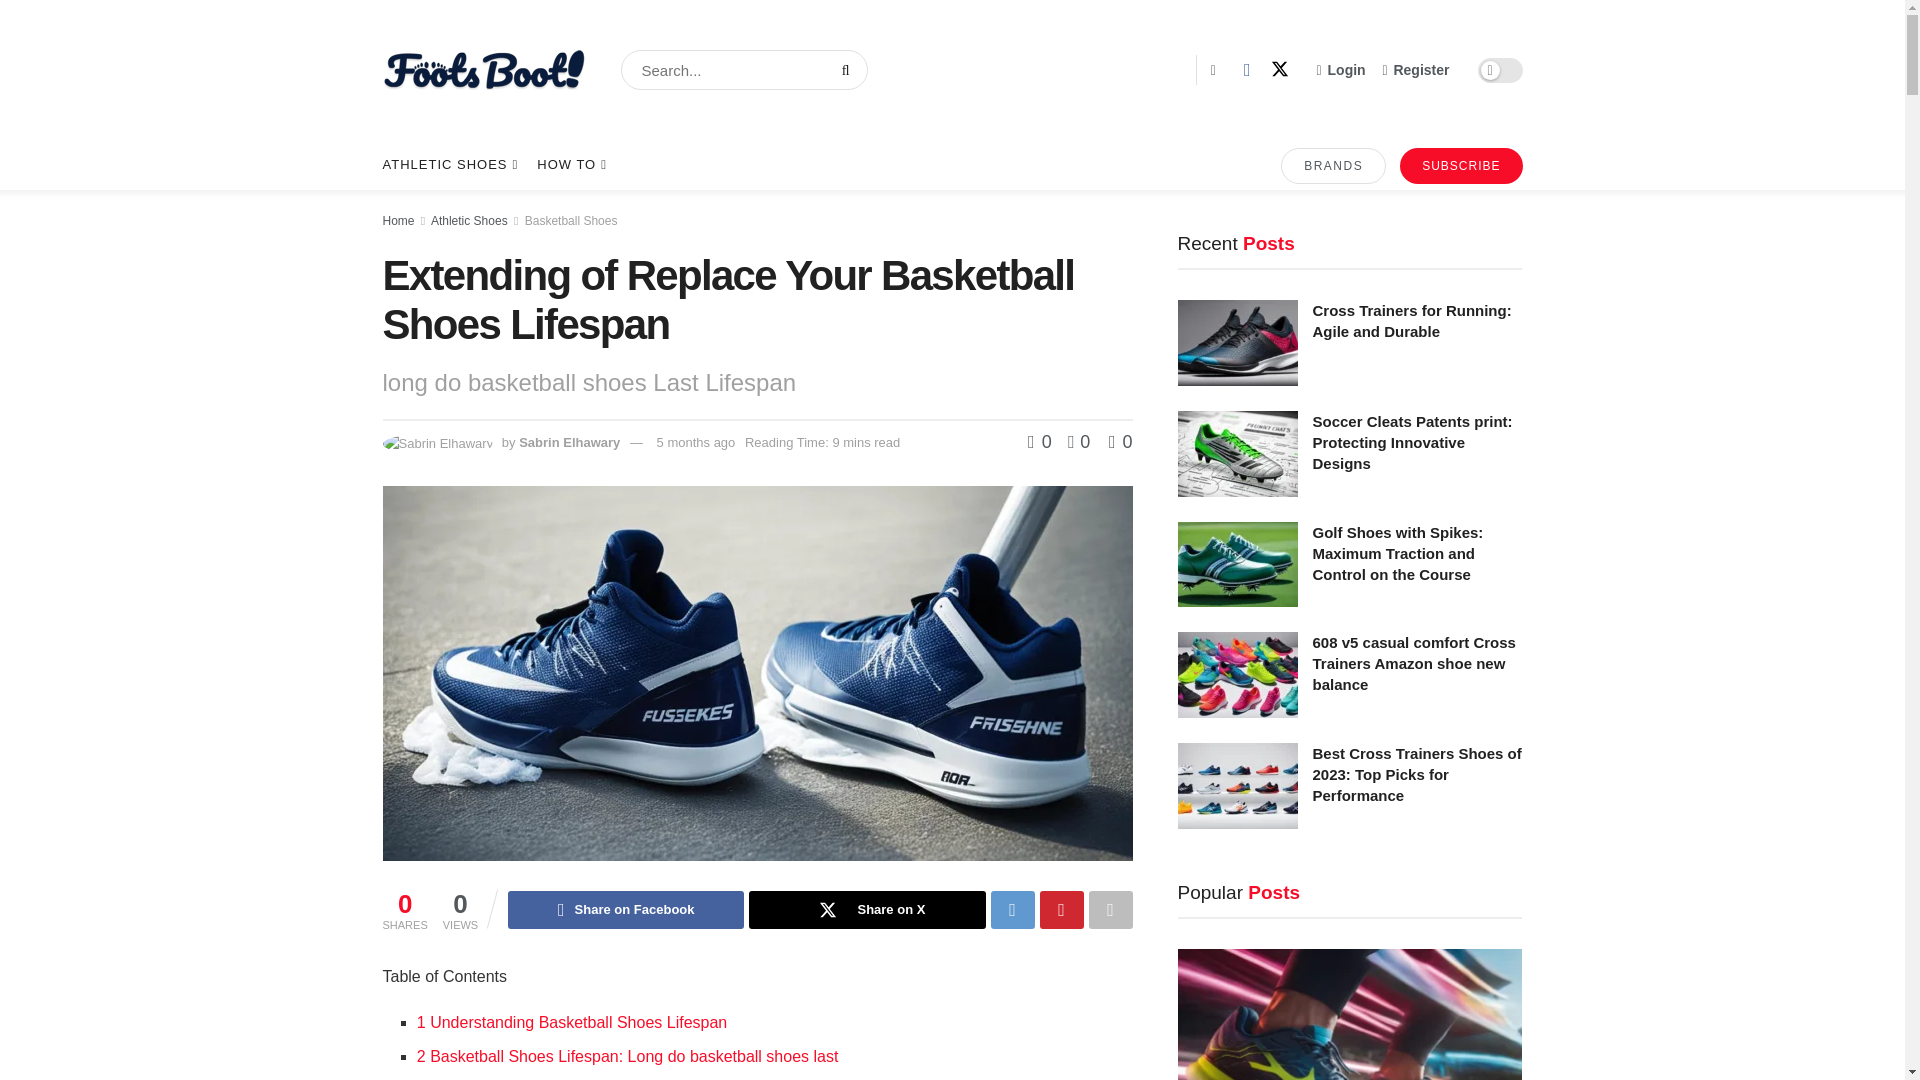  Describe the element at coordinates (1341, 70) in the screenshot. I see `Login` at that location.